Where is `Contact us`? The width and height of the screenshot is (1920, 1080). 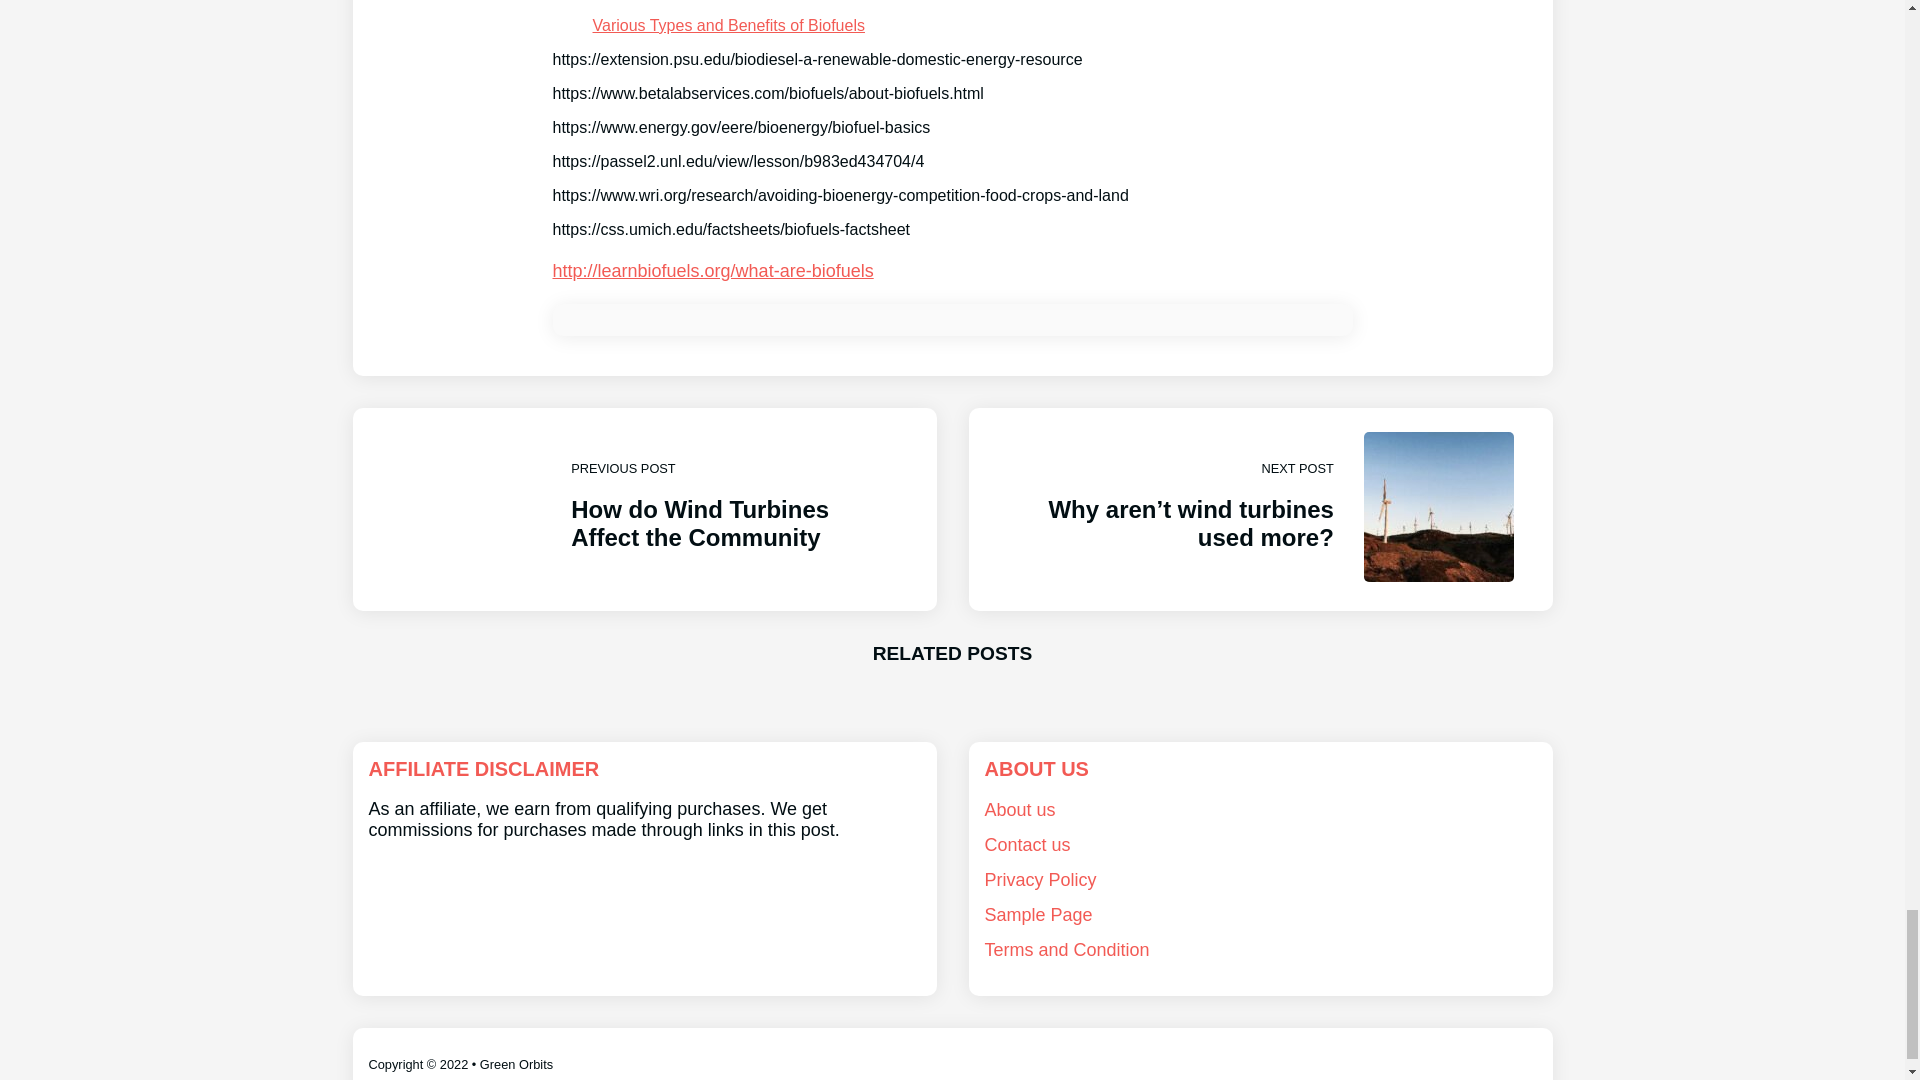
Contact us is located at coordinates (1026, 844).